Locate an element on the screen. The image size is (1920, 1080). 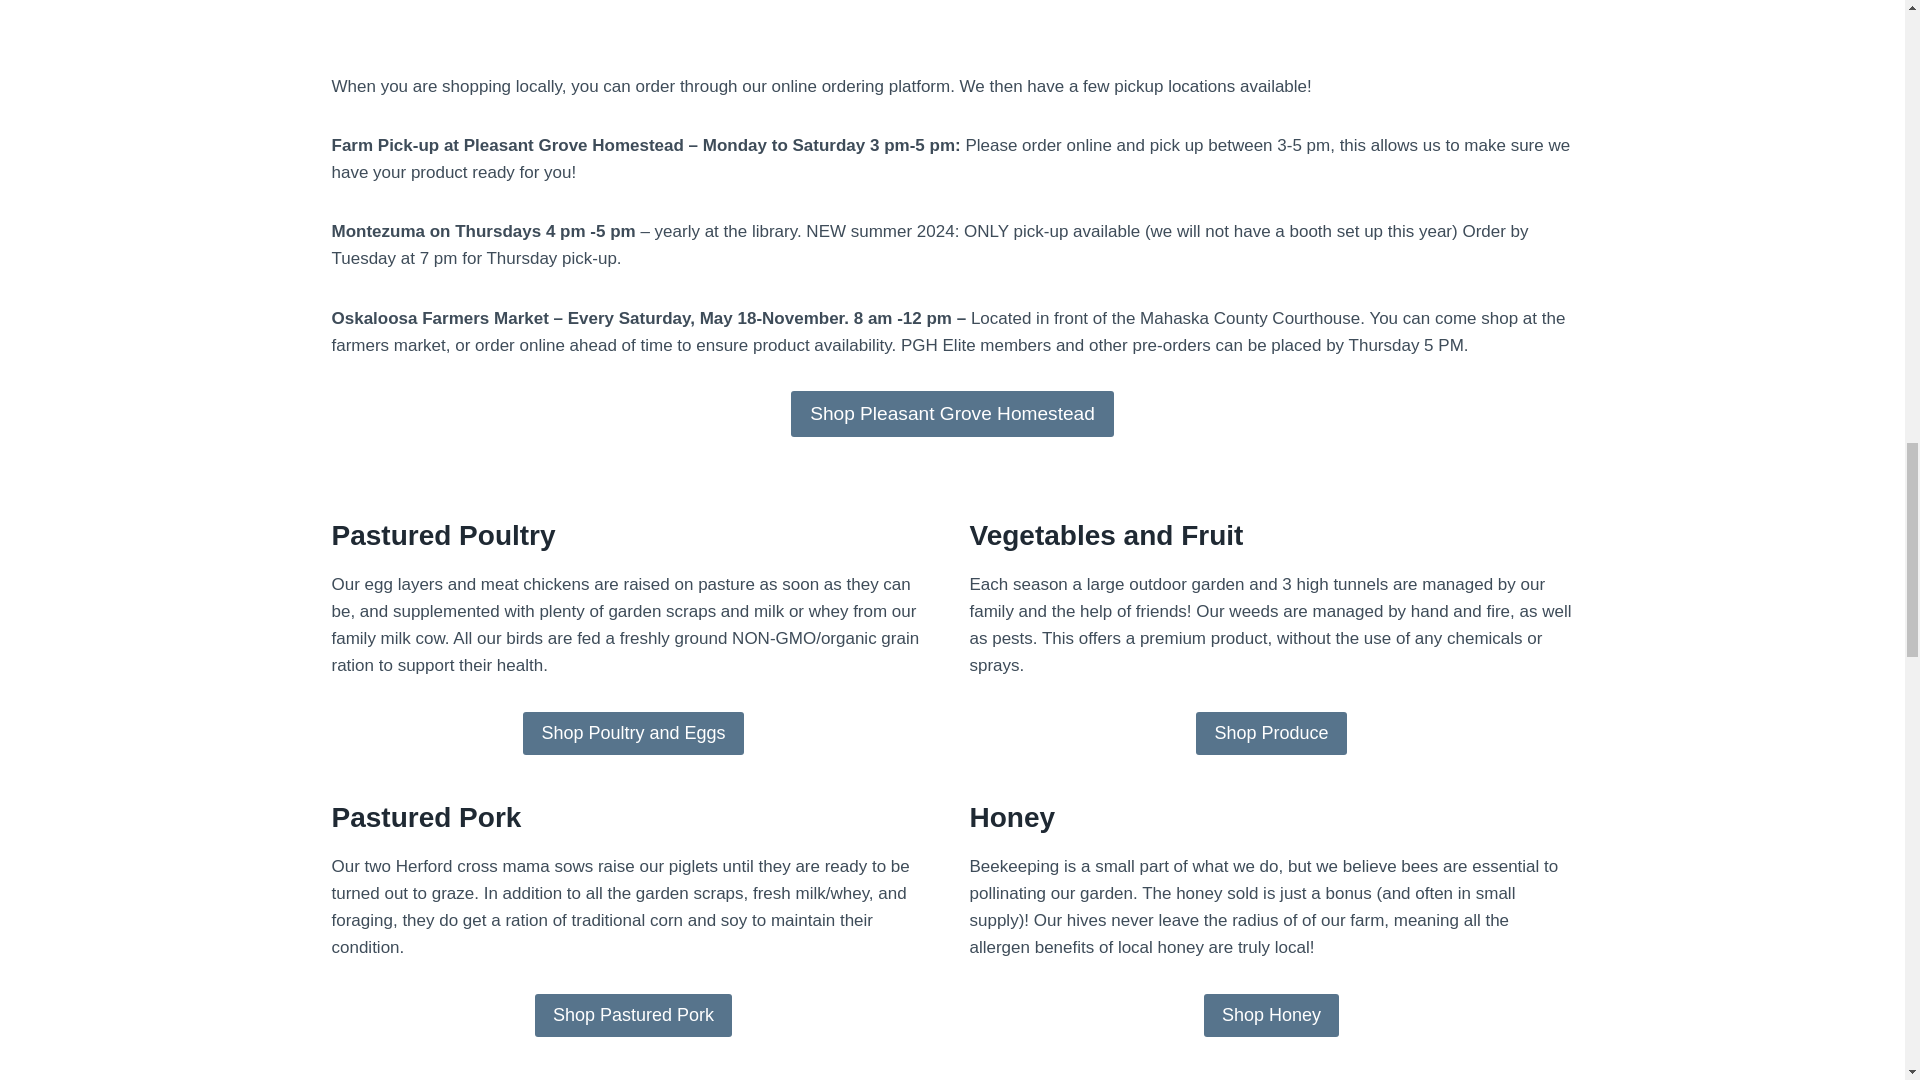
Shop Pleasant Grove Homestead is located at coordinates (952, 414).